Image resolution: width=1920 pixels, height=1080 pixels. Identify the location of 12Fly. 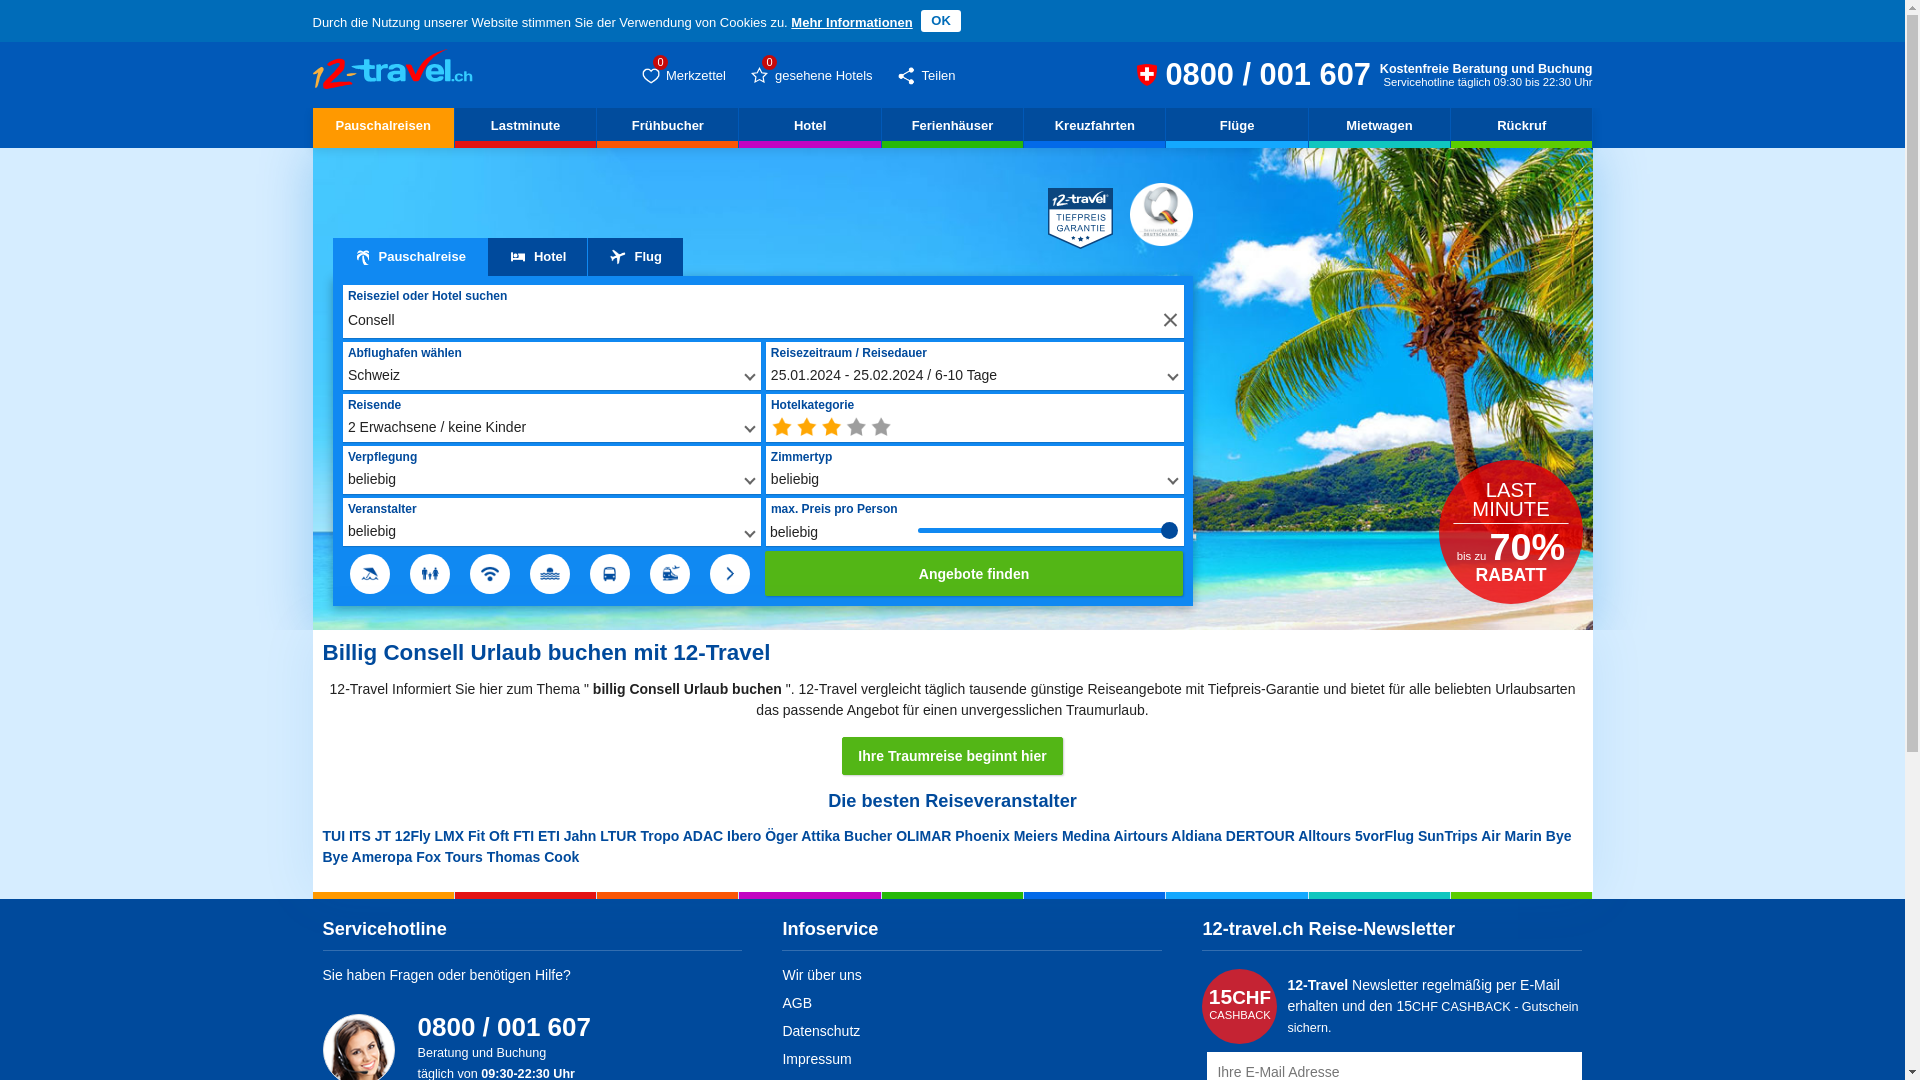
(413, 836).